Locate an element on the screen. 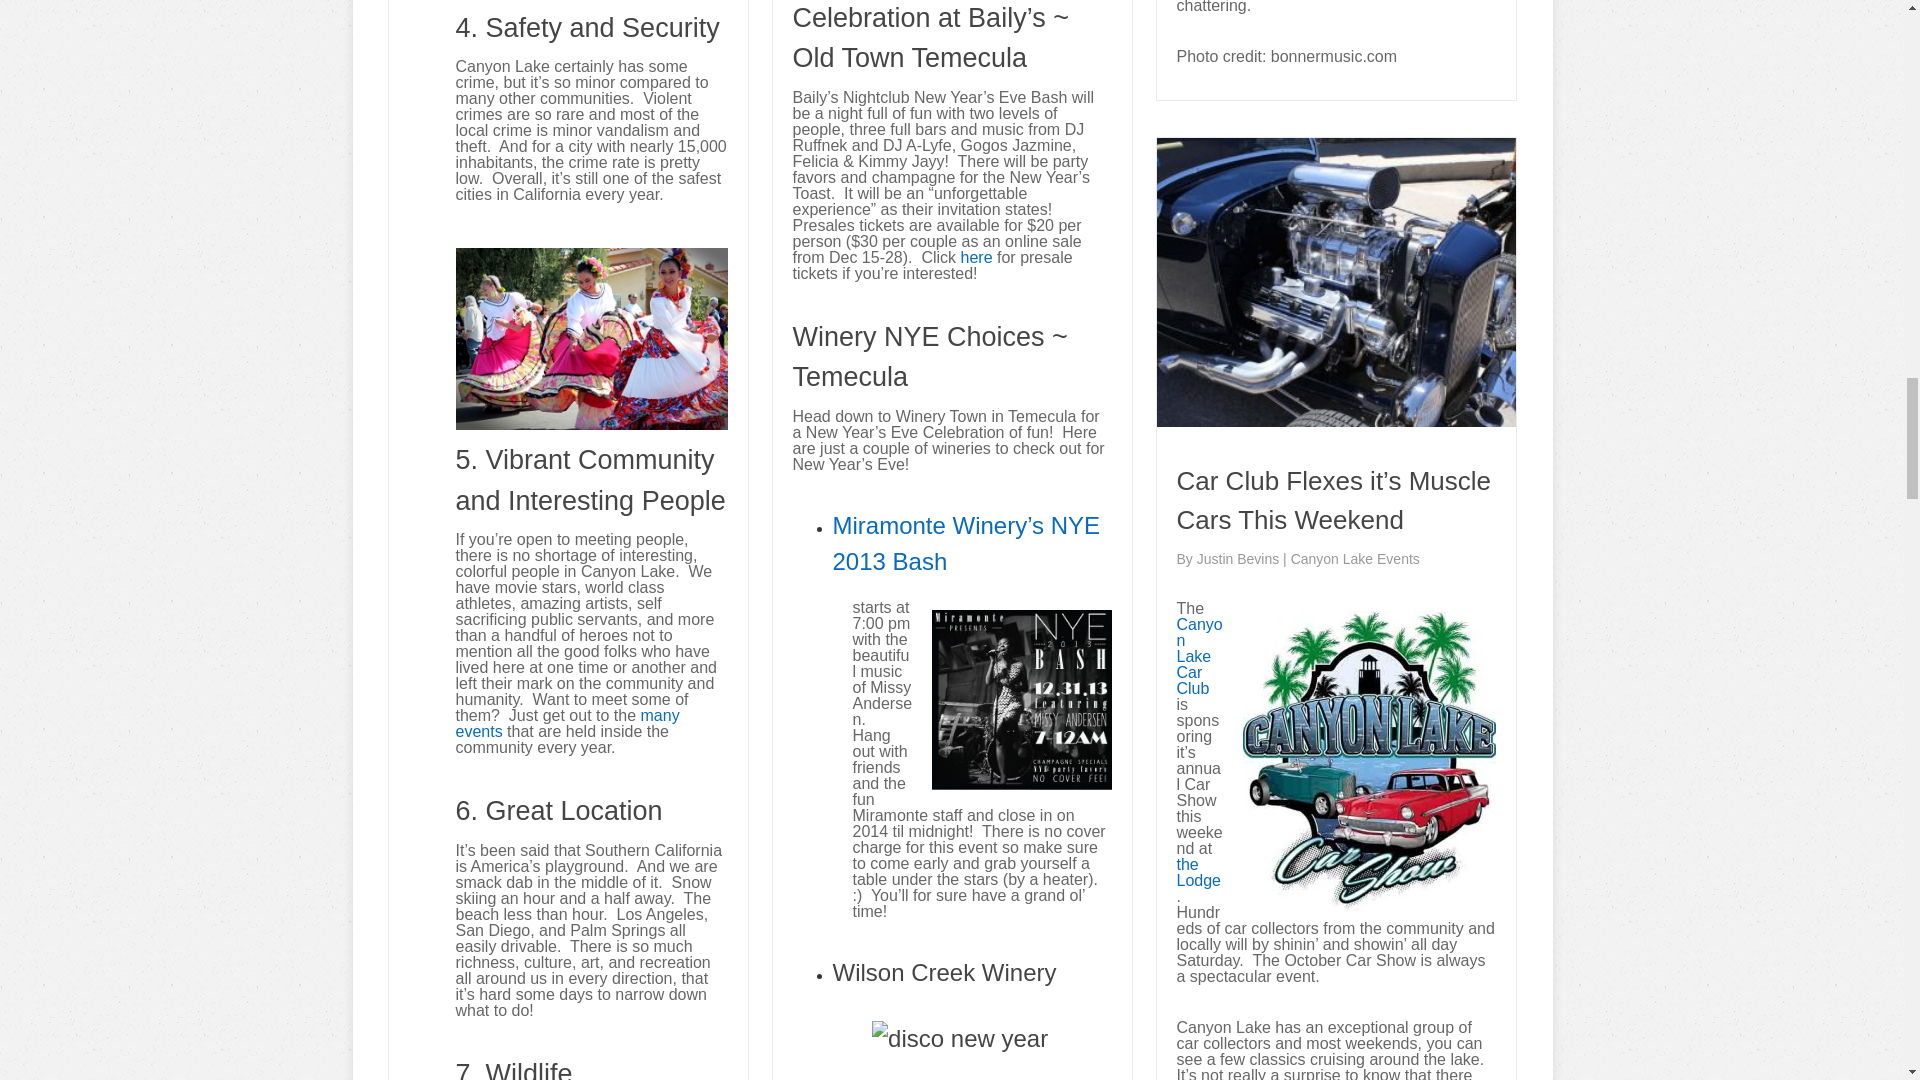 The width and height of the screenshot is (1920, 1080). The Lodge is located at coordinates (1198, 872).